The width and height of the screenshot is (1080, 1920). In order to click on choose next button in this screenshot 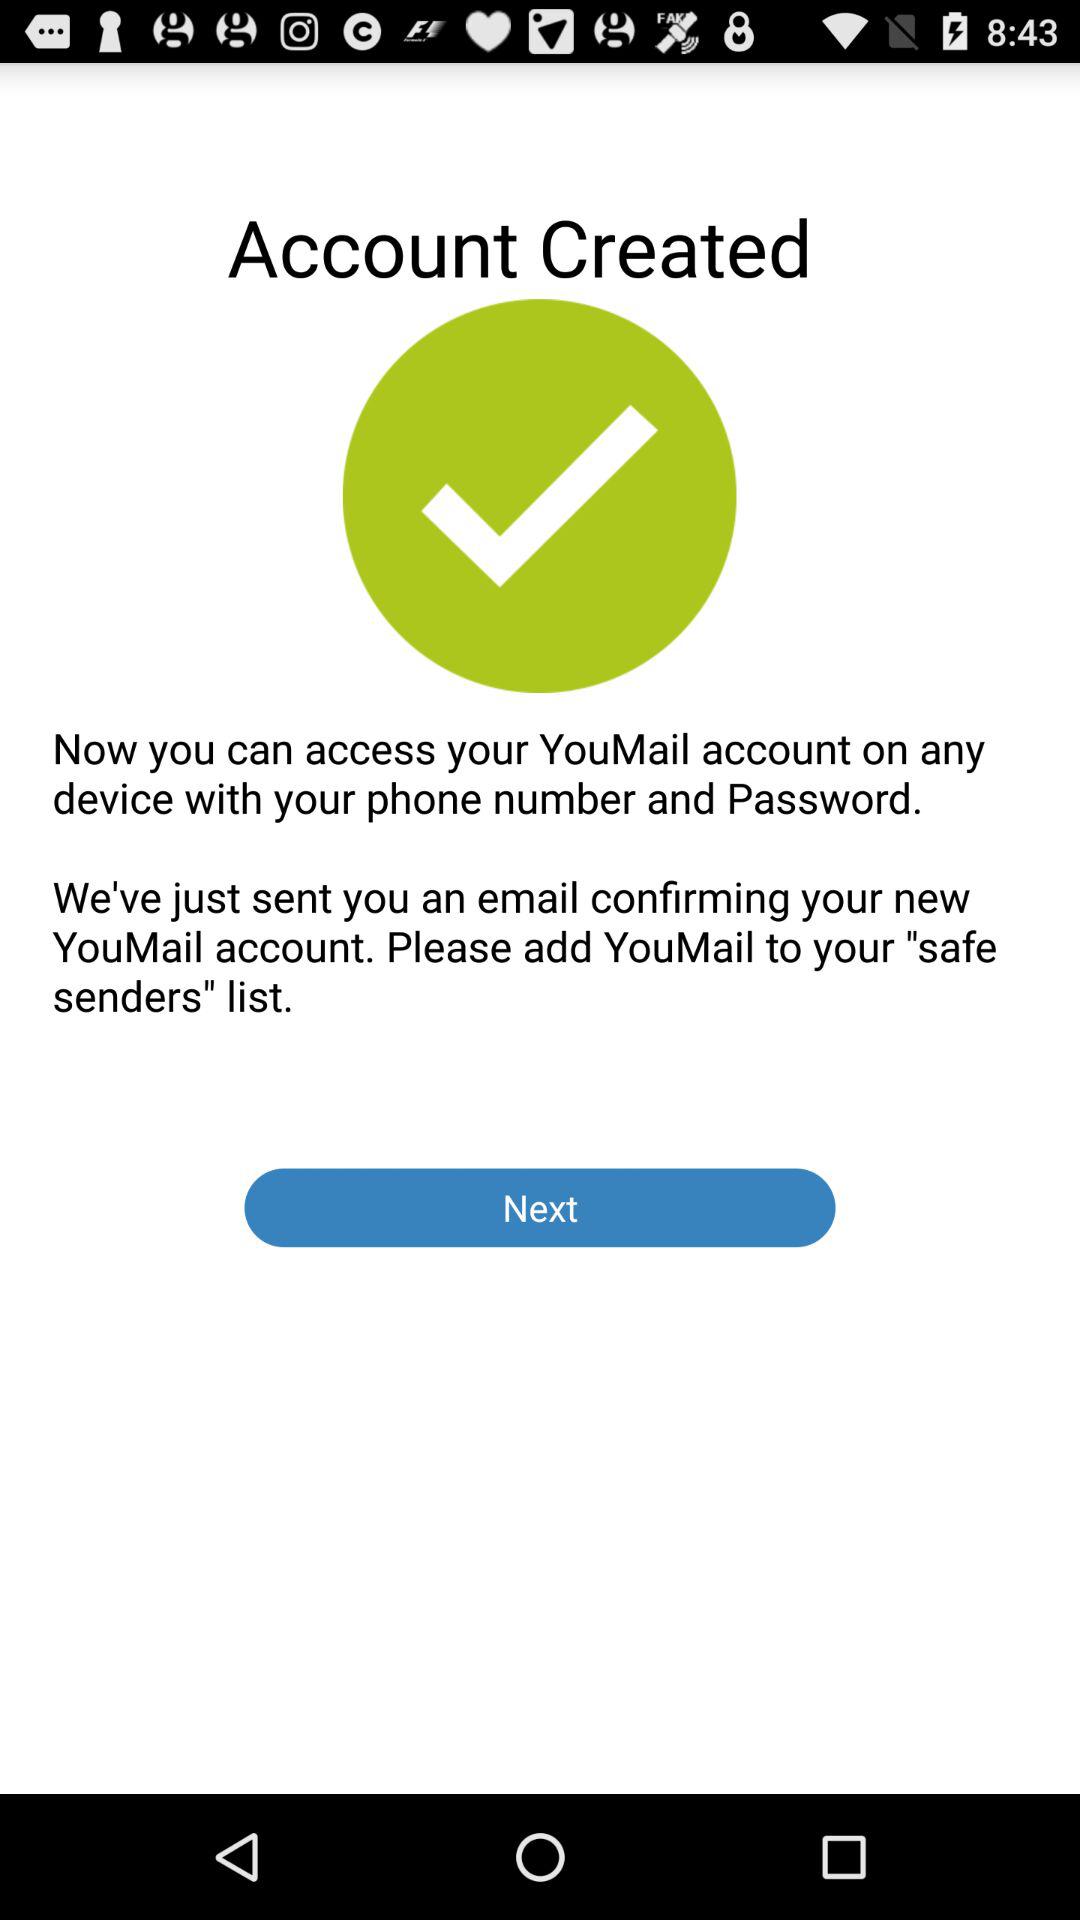, I will do `click(540, 1208)`.